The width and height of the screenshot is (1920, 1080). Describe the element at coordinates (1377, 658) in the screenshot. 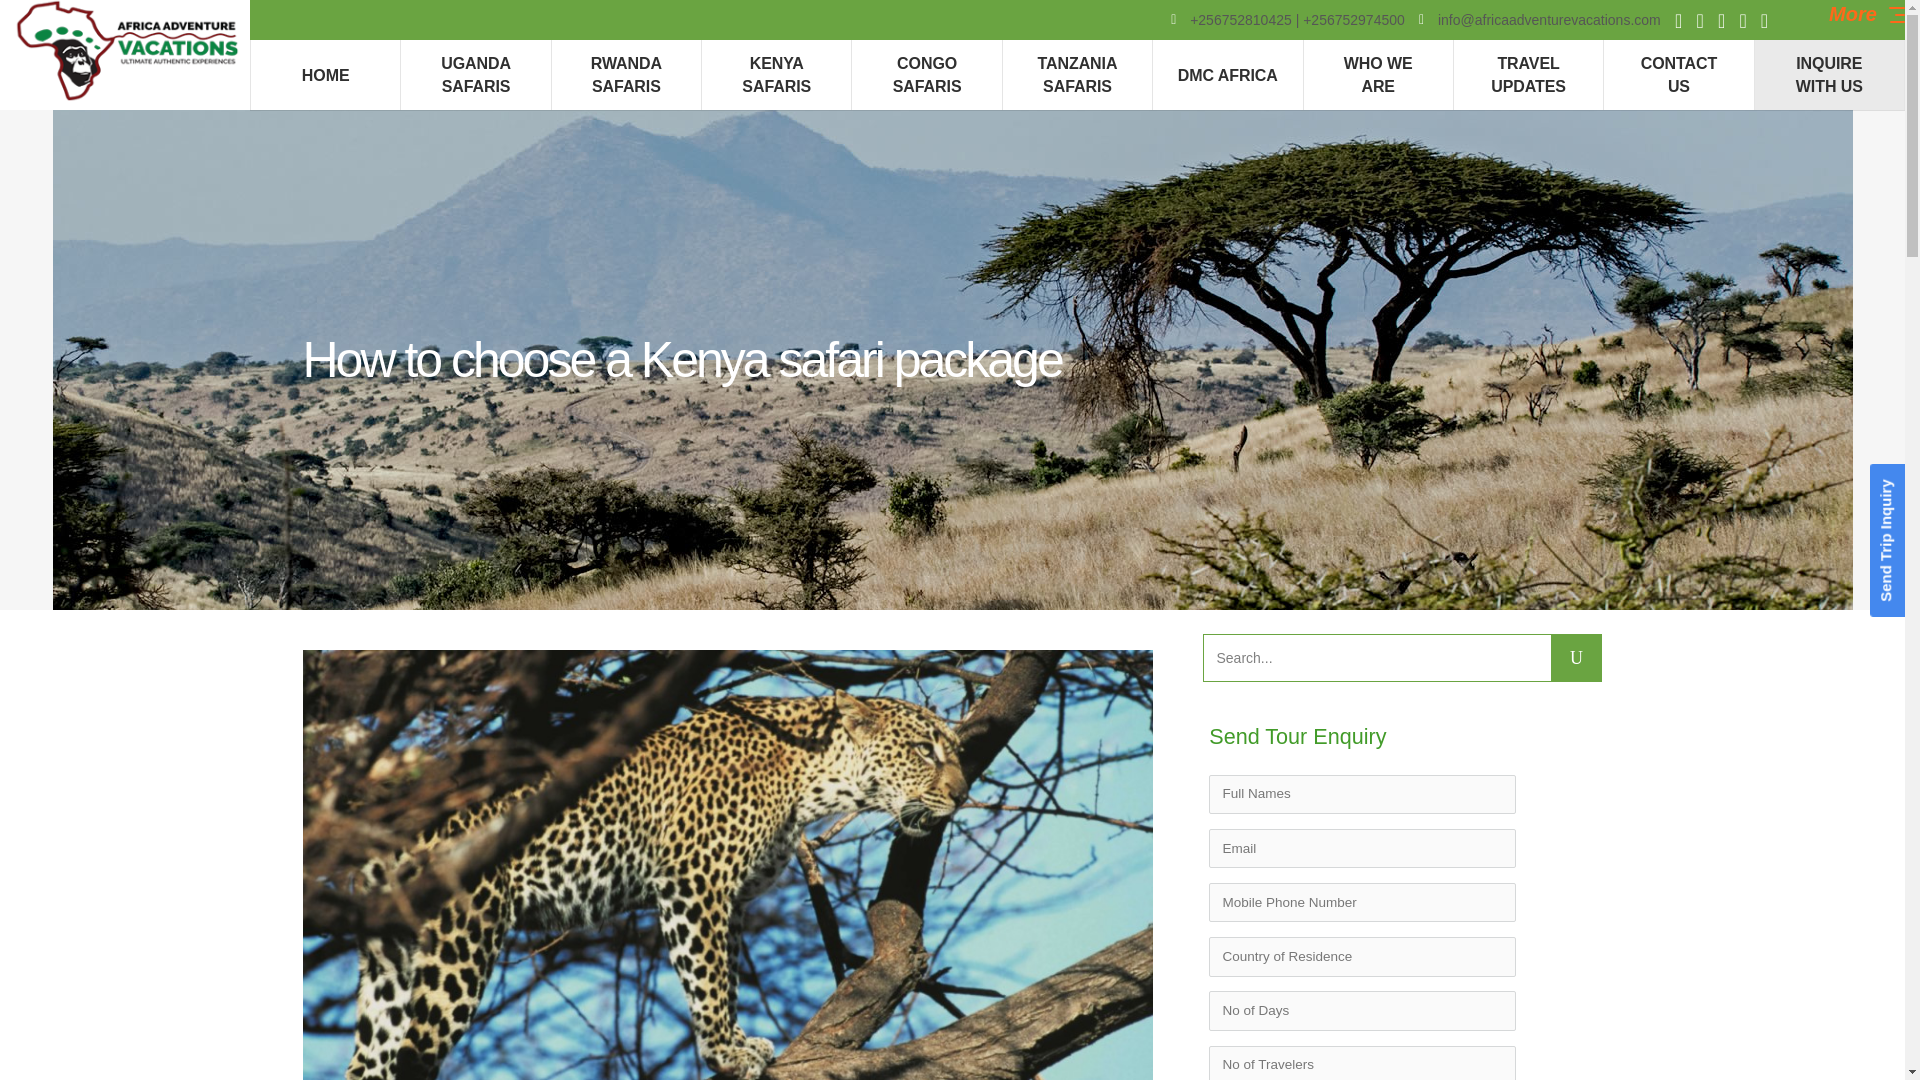

I see `Search for:` at that location.